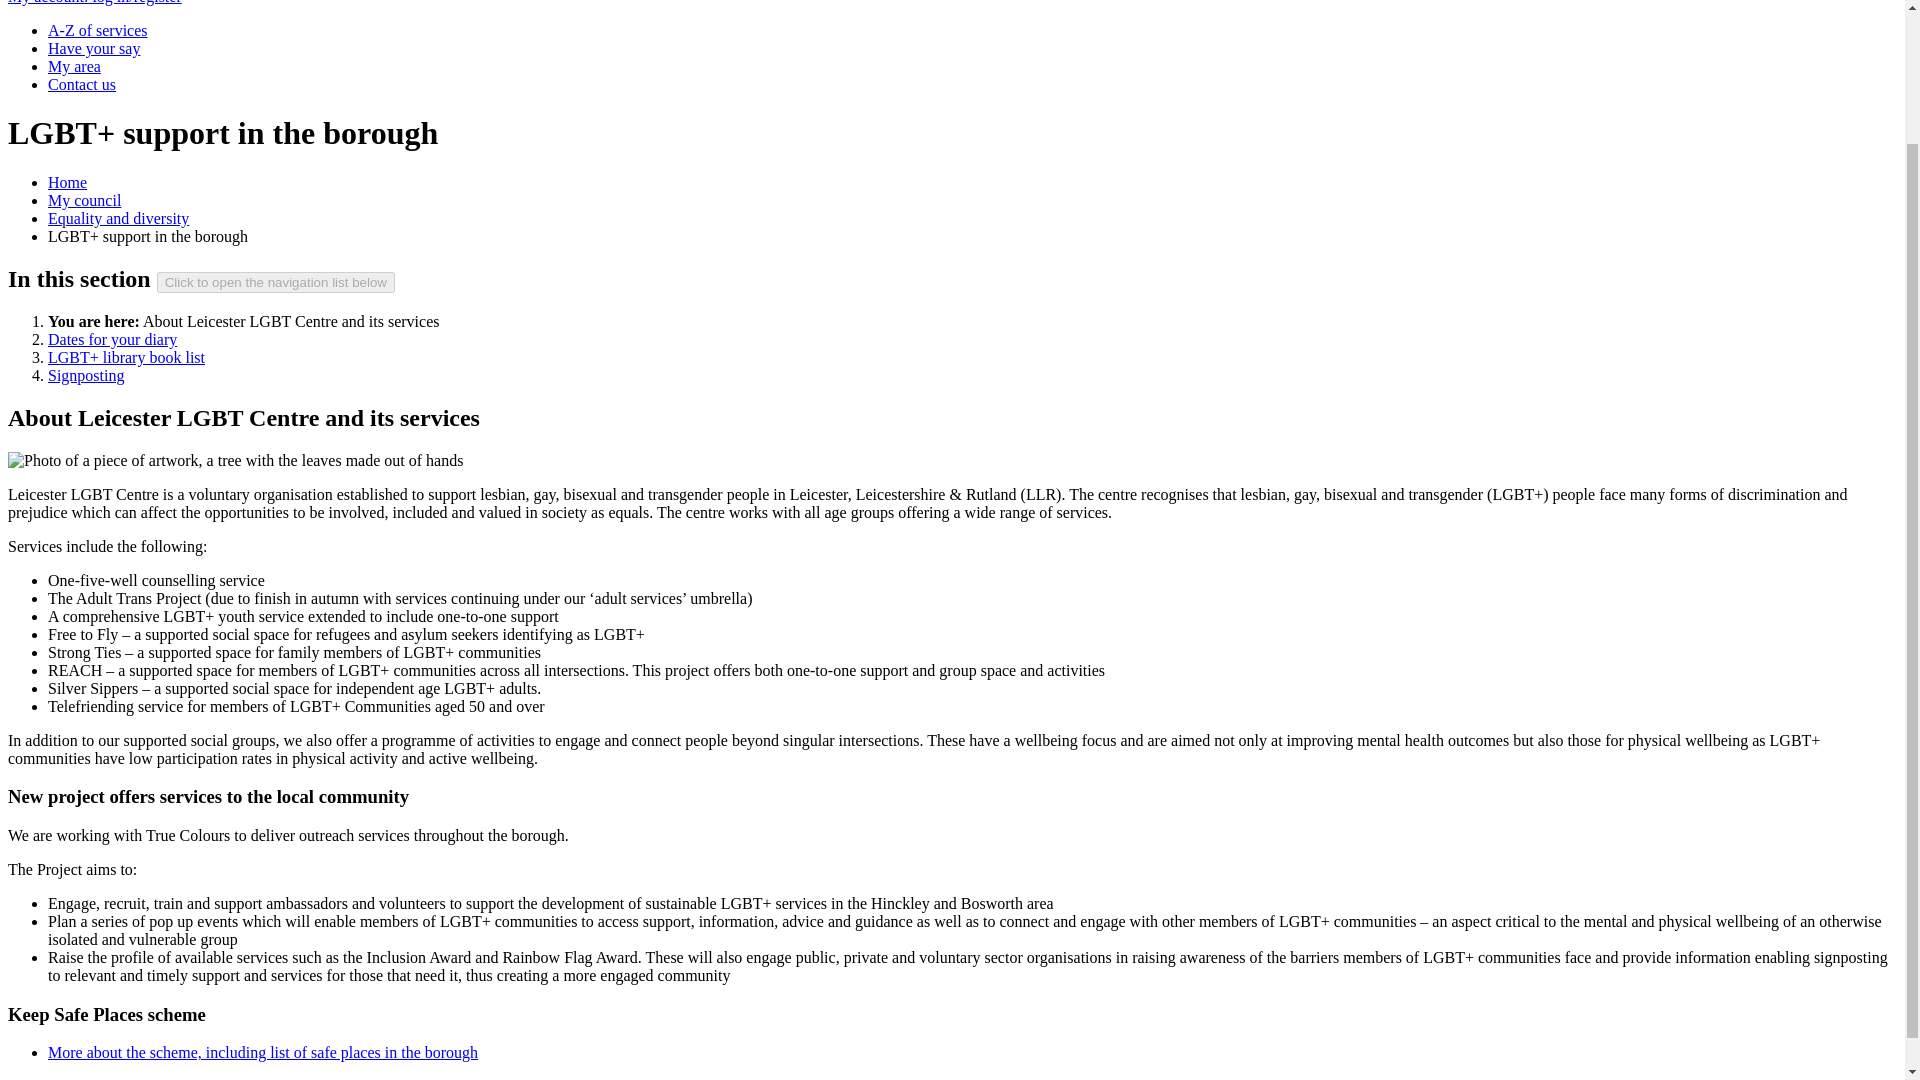 The width and height of the screenshot is (1920, 1080). I want to click on Home, so click(67, 182).